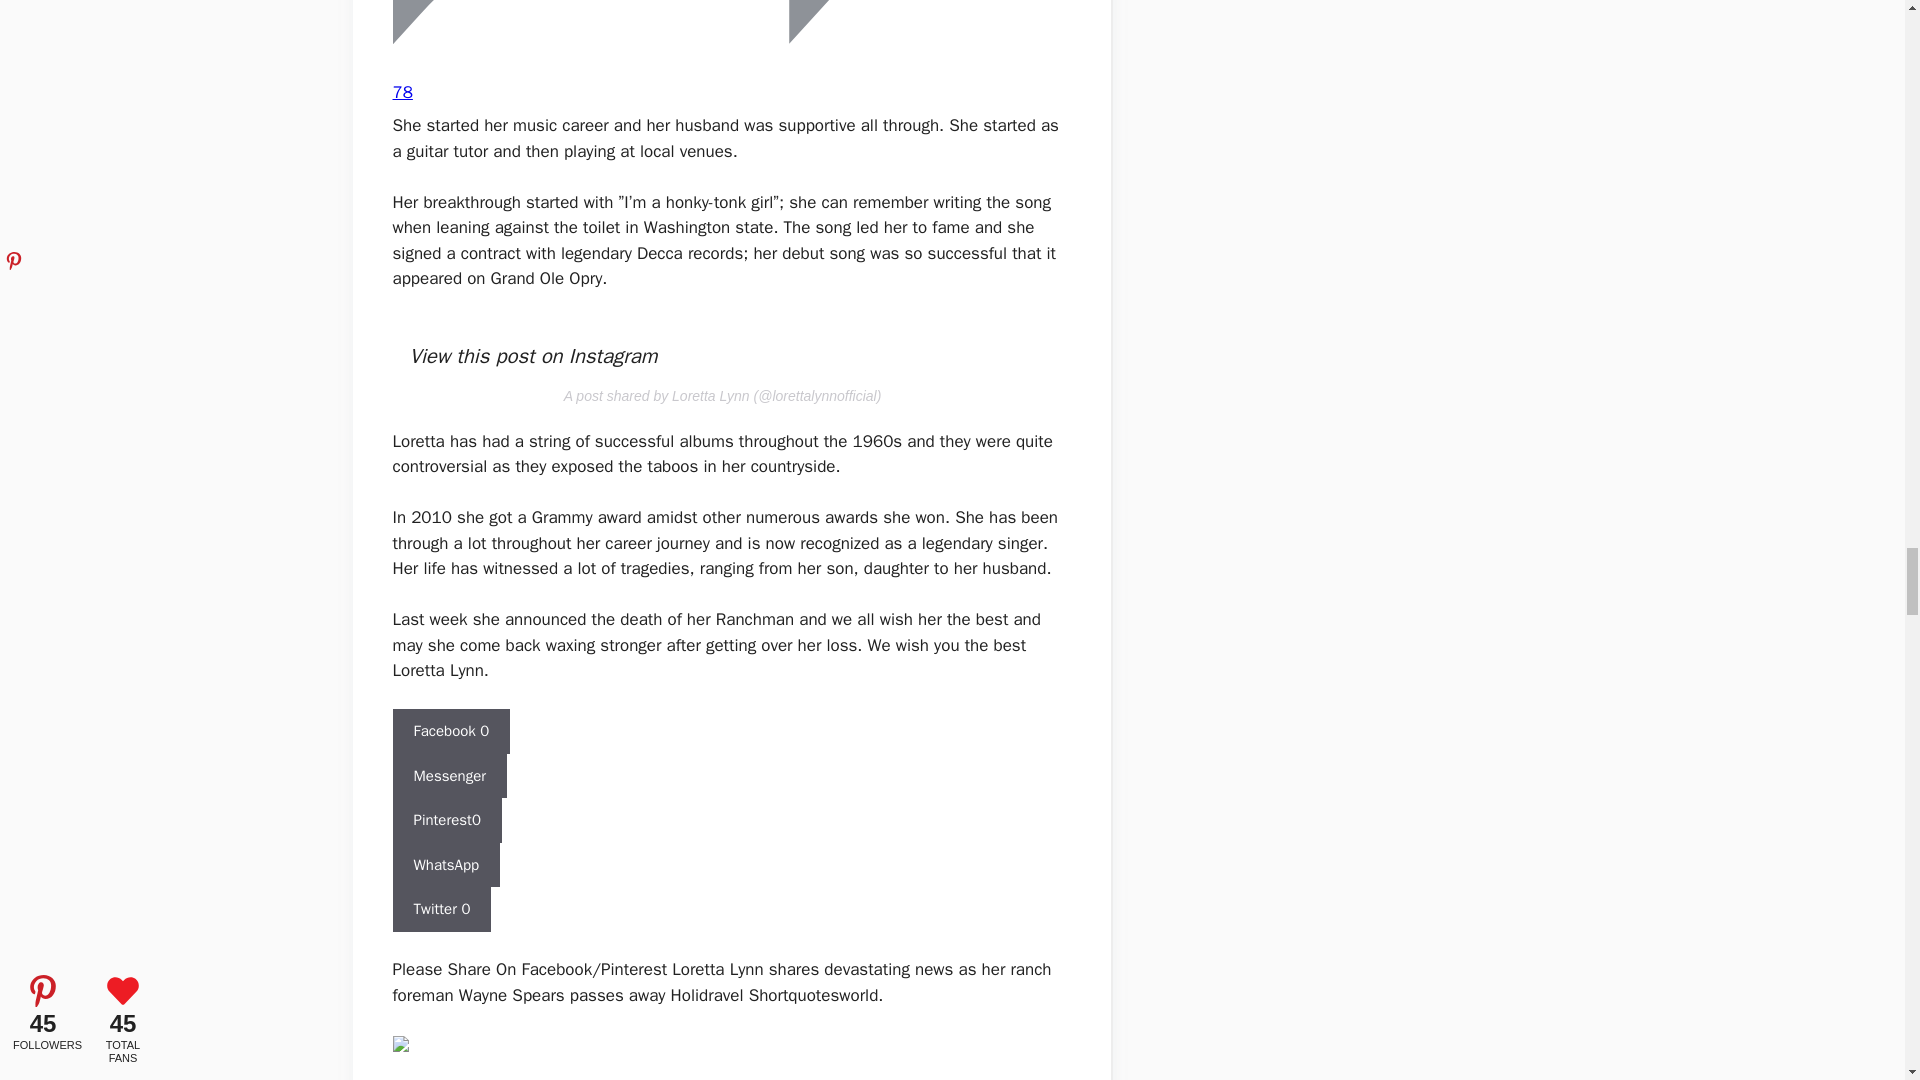 The image size is (1920, 1080). Describe the element at coordinates (445, 865) in the screenshot. I see `WhatsApp` at that location.